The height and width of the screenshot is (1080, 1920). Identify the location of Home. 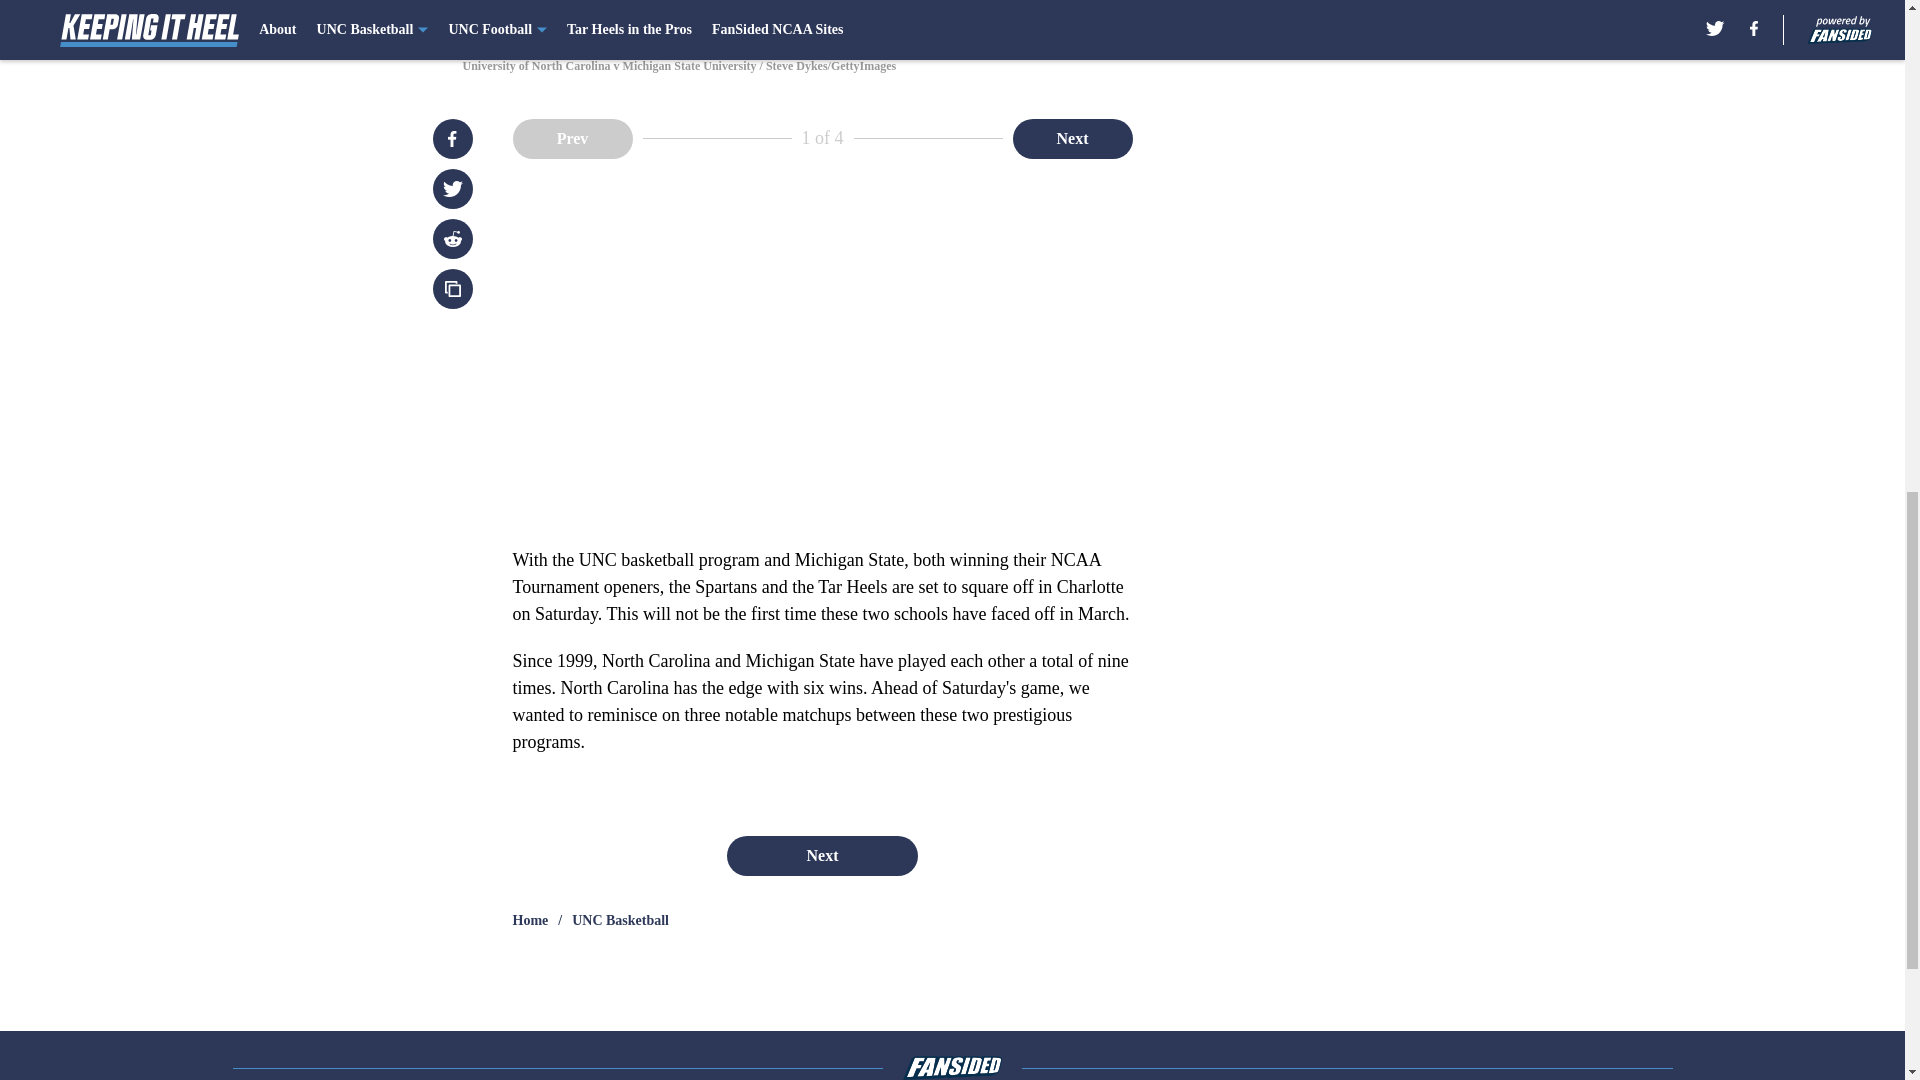
(530, 920).